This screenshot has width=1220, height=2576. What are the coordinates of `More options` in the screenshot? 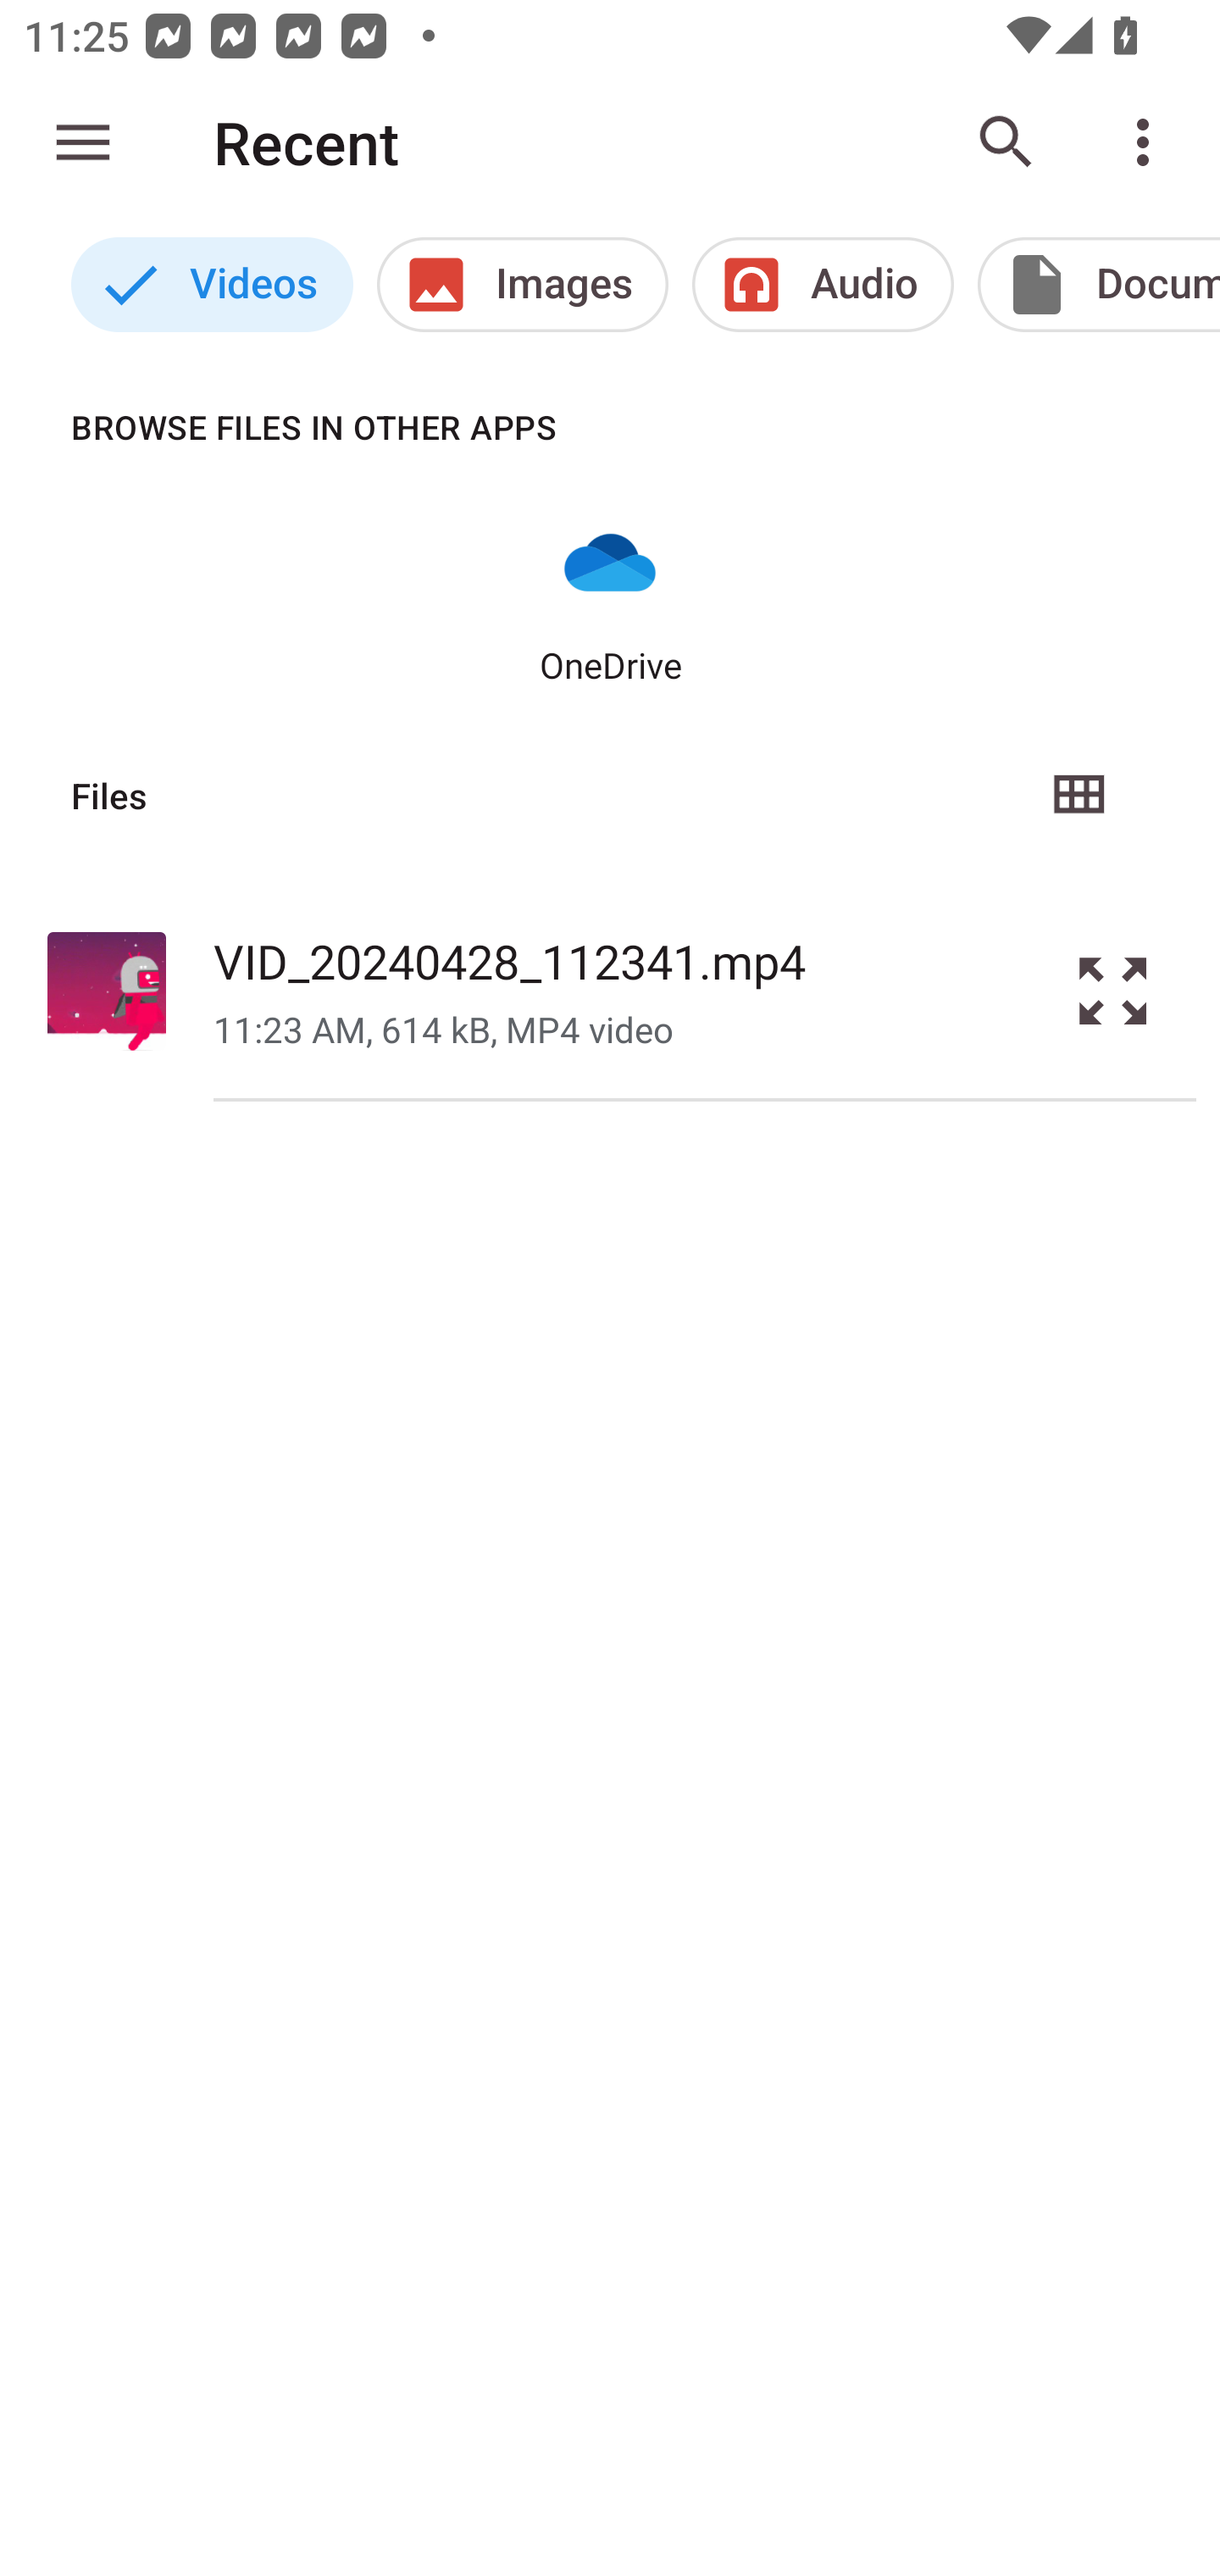 It's located at (1149, 142).